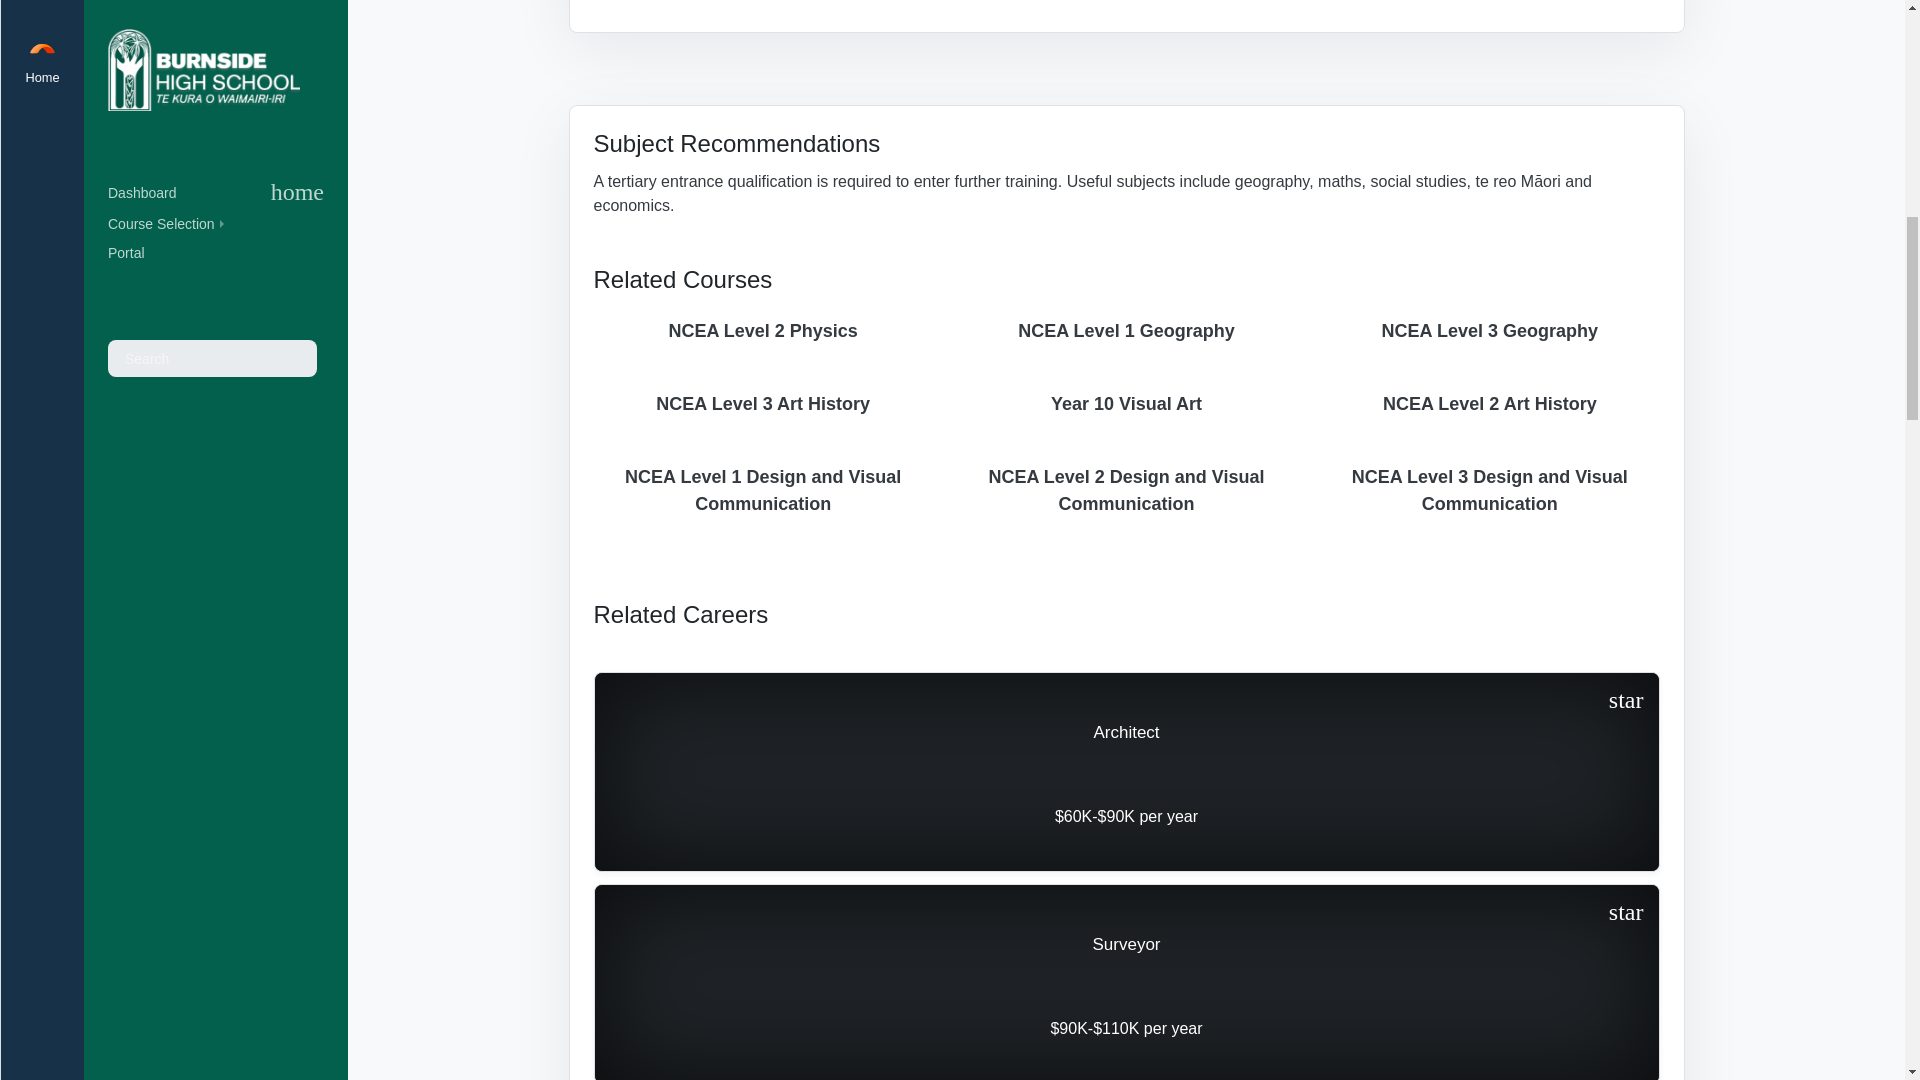 The image size is (1920, 1080). What do you see at coordinates (1626, 700) in the screenshot?
I see `star` at bounding box center [1626, 700].